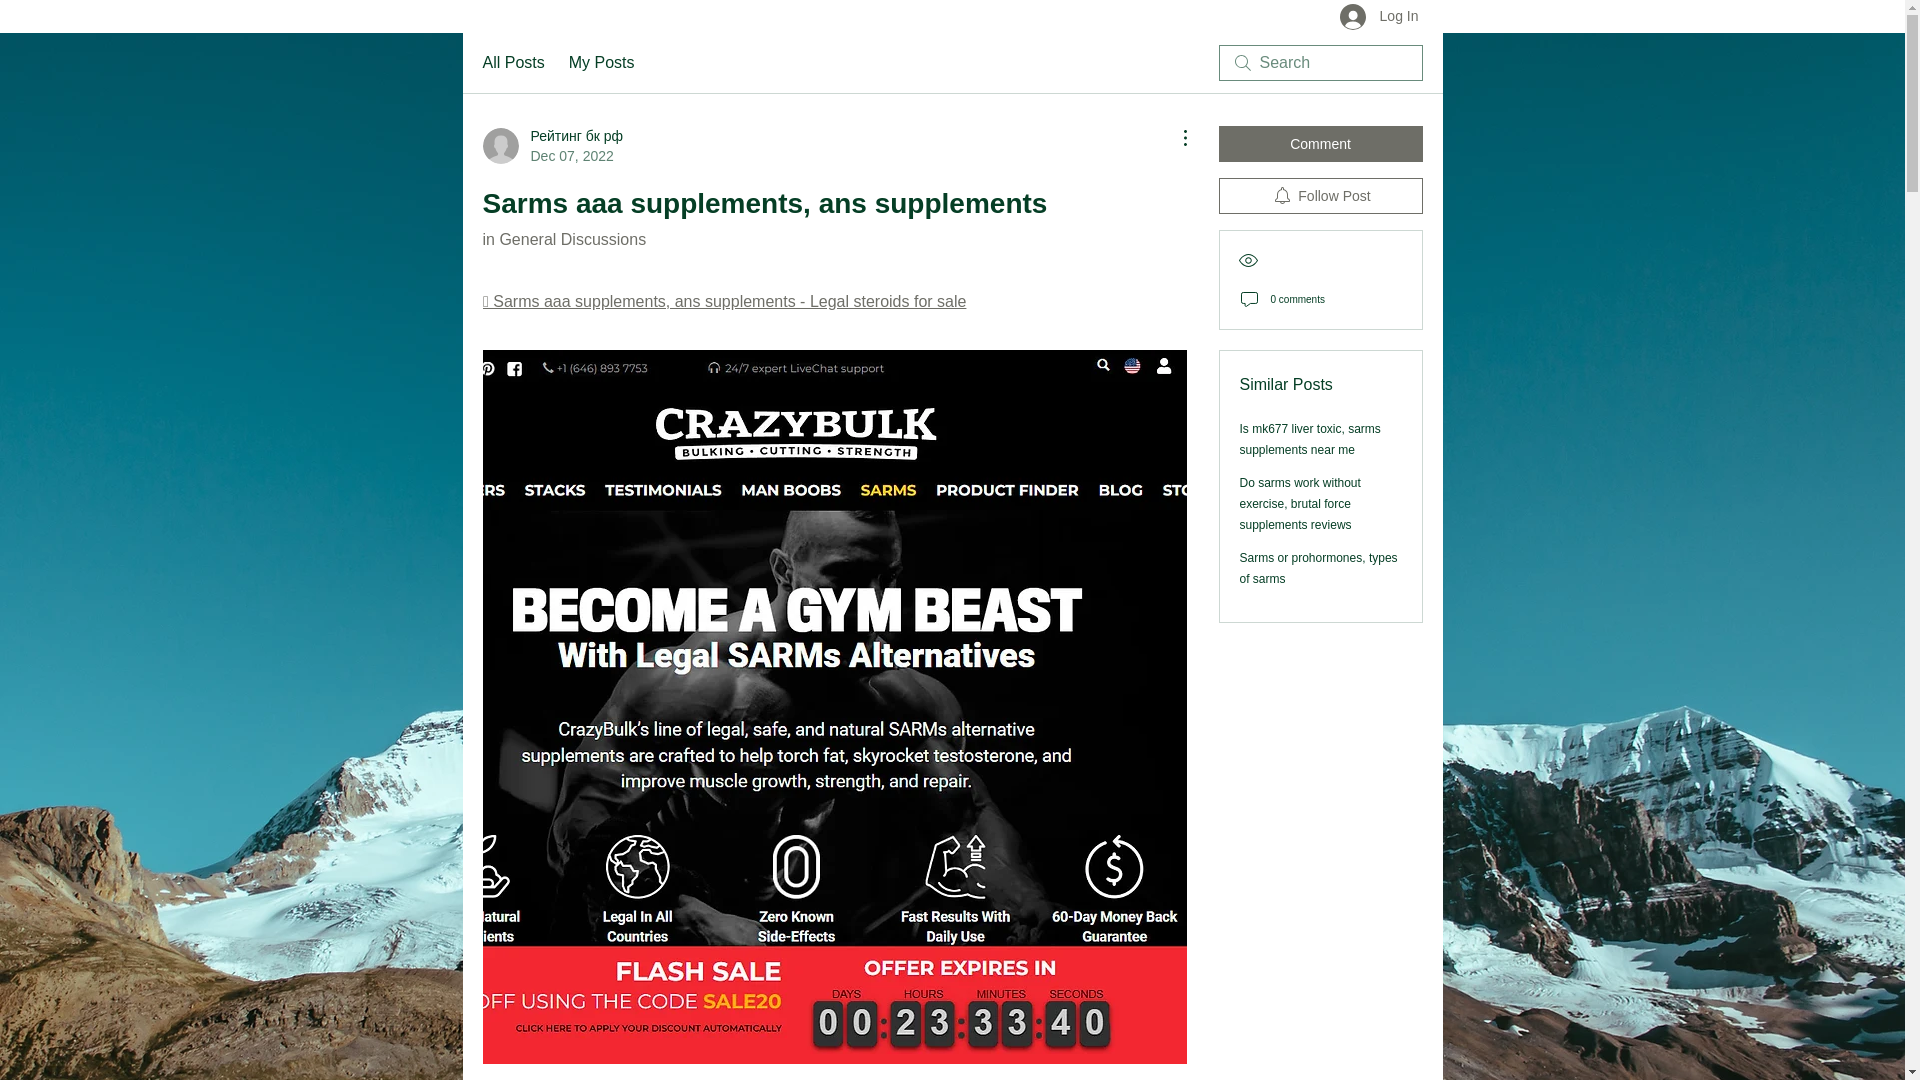  I want to click on Follow Post, so click(1320, 196).